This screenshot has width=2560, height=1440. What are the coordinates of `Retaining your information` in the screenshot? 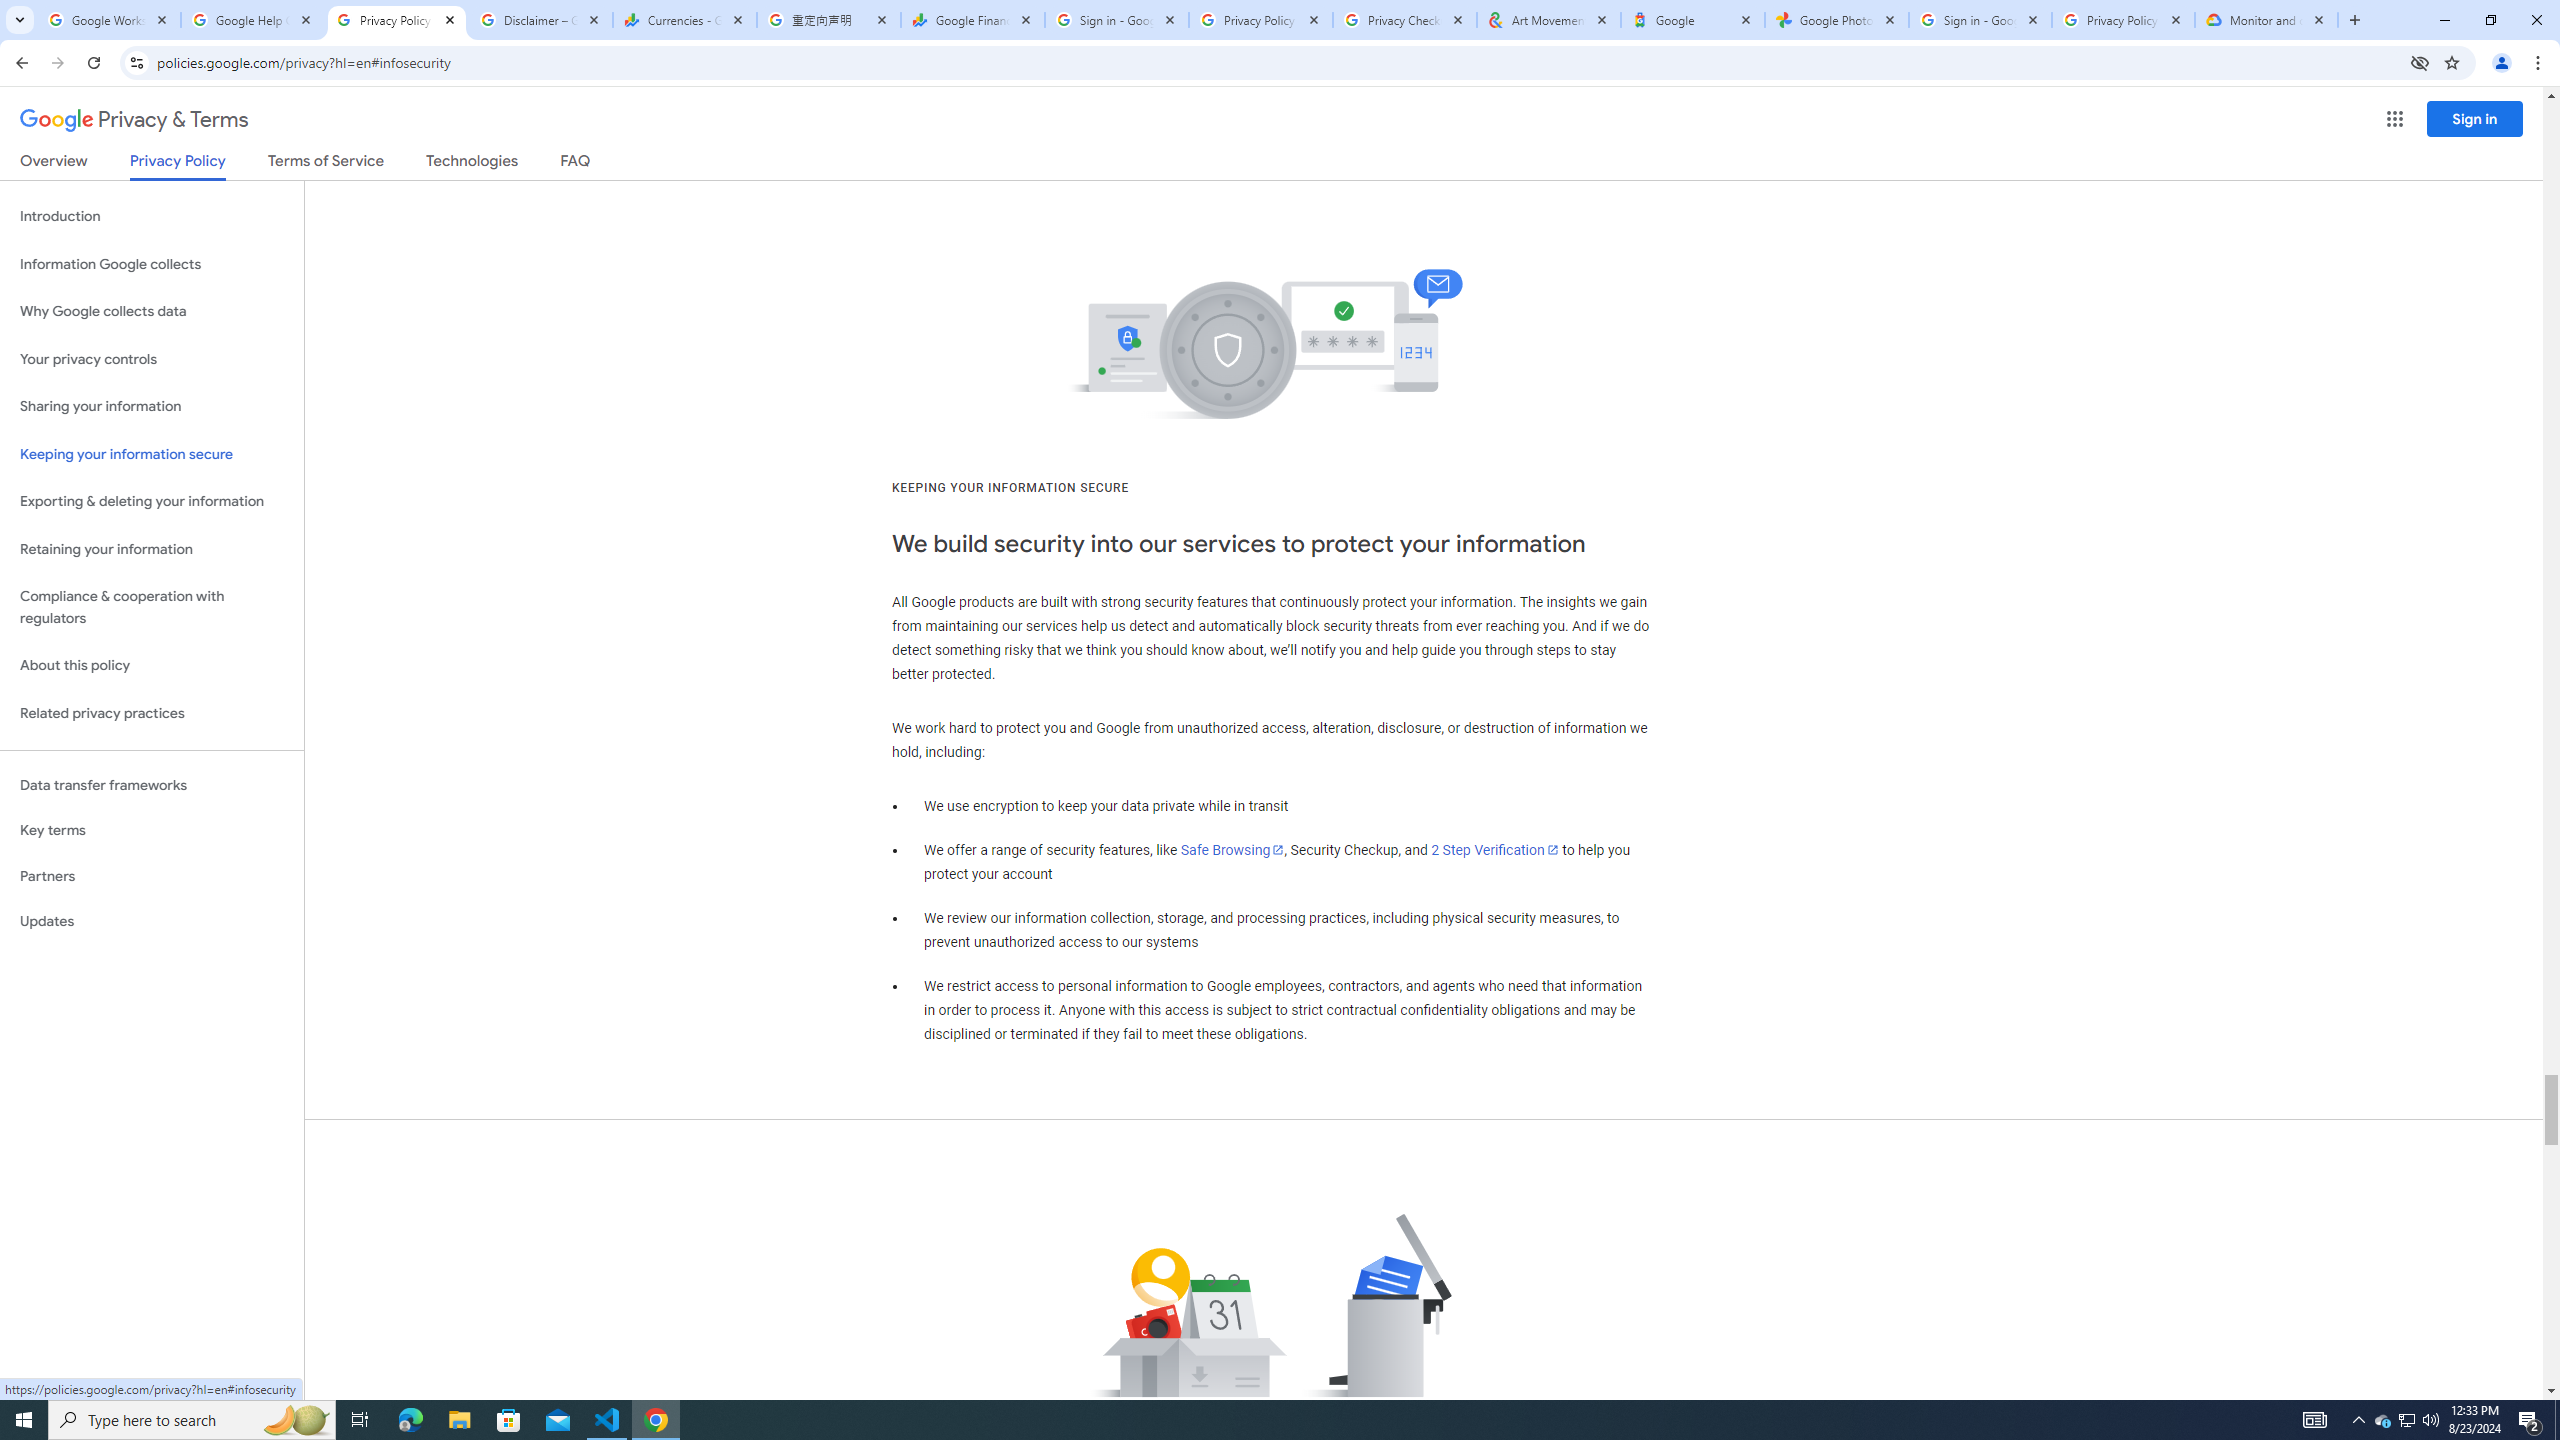 It's located at (152, 550).